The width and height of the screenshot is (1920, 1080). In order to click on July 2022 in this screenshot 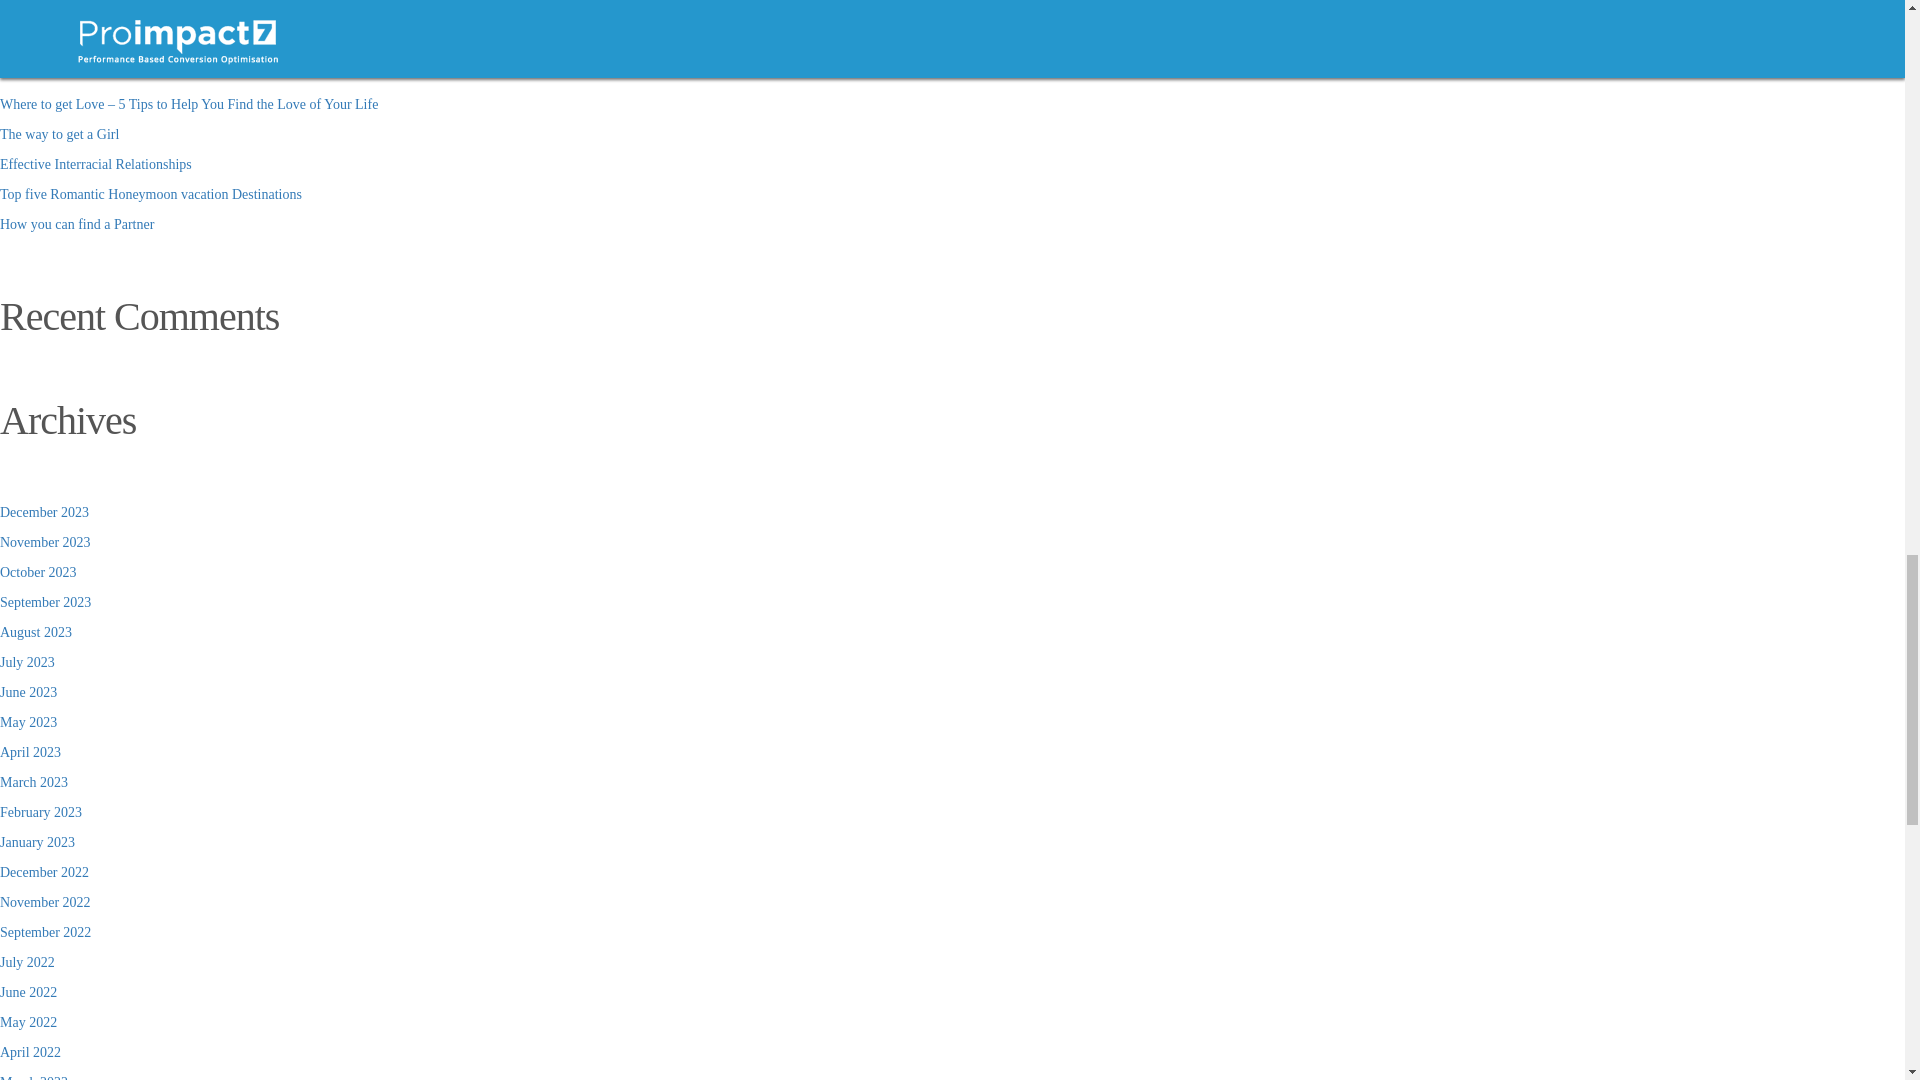, I will do `click(28, 962)`.